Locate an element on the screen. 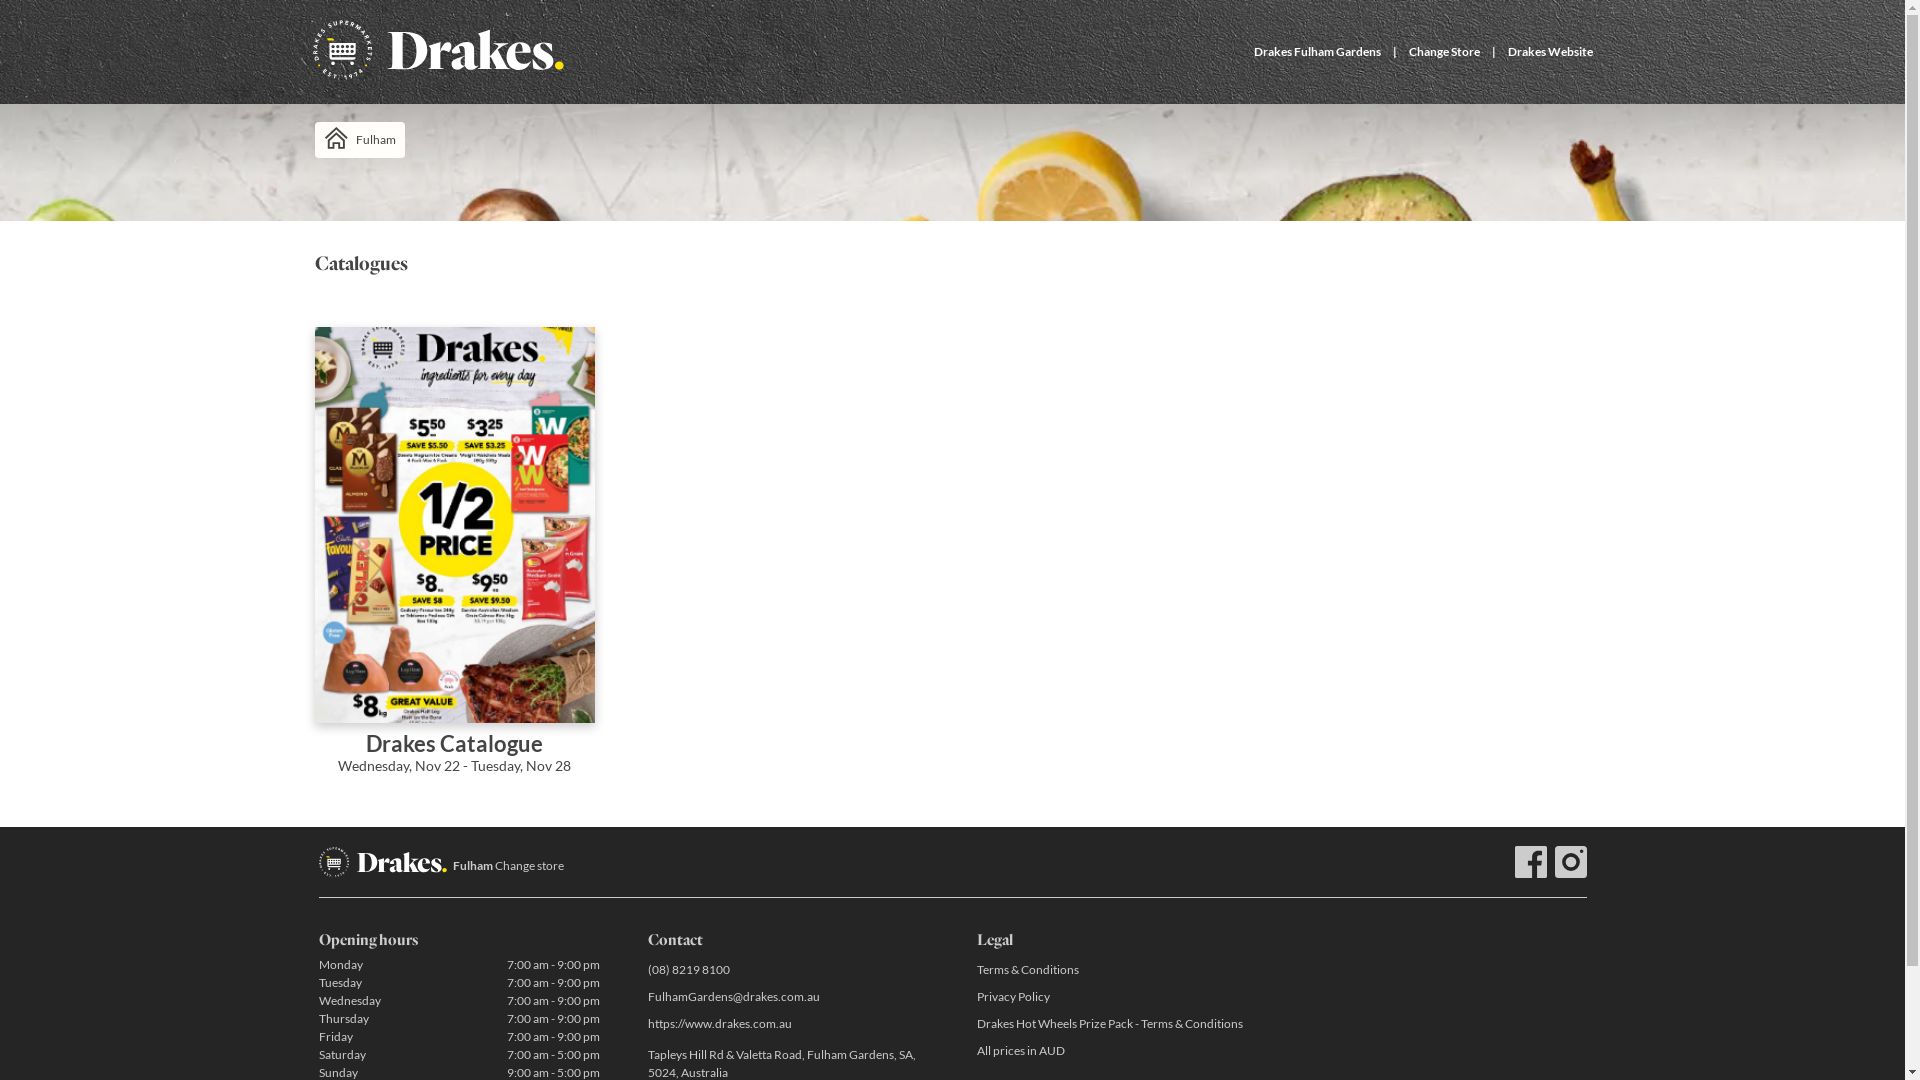 The width and height of the screenshot is (1920, 1080). Drakes Website is located at coordinates (1550, 52).